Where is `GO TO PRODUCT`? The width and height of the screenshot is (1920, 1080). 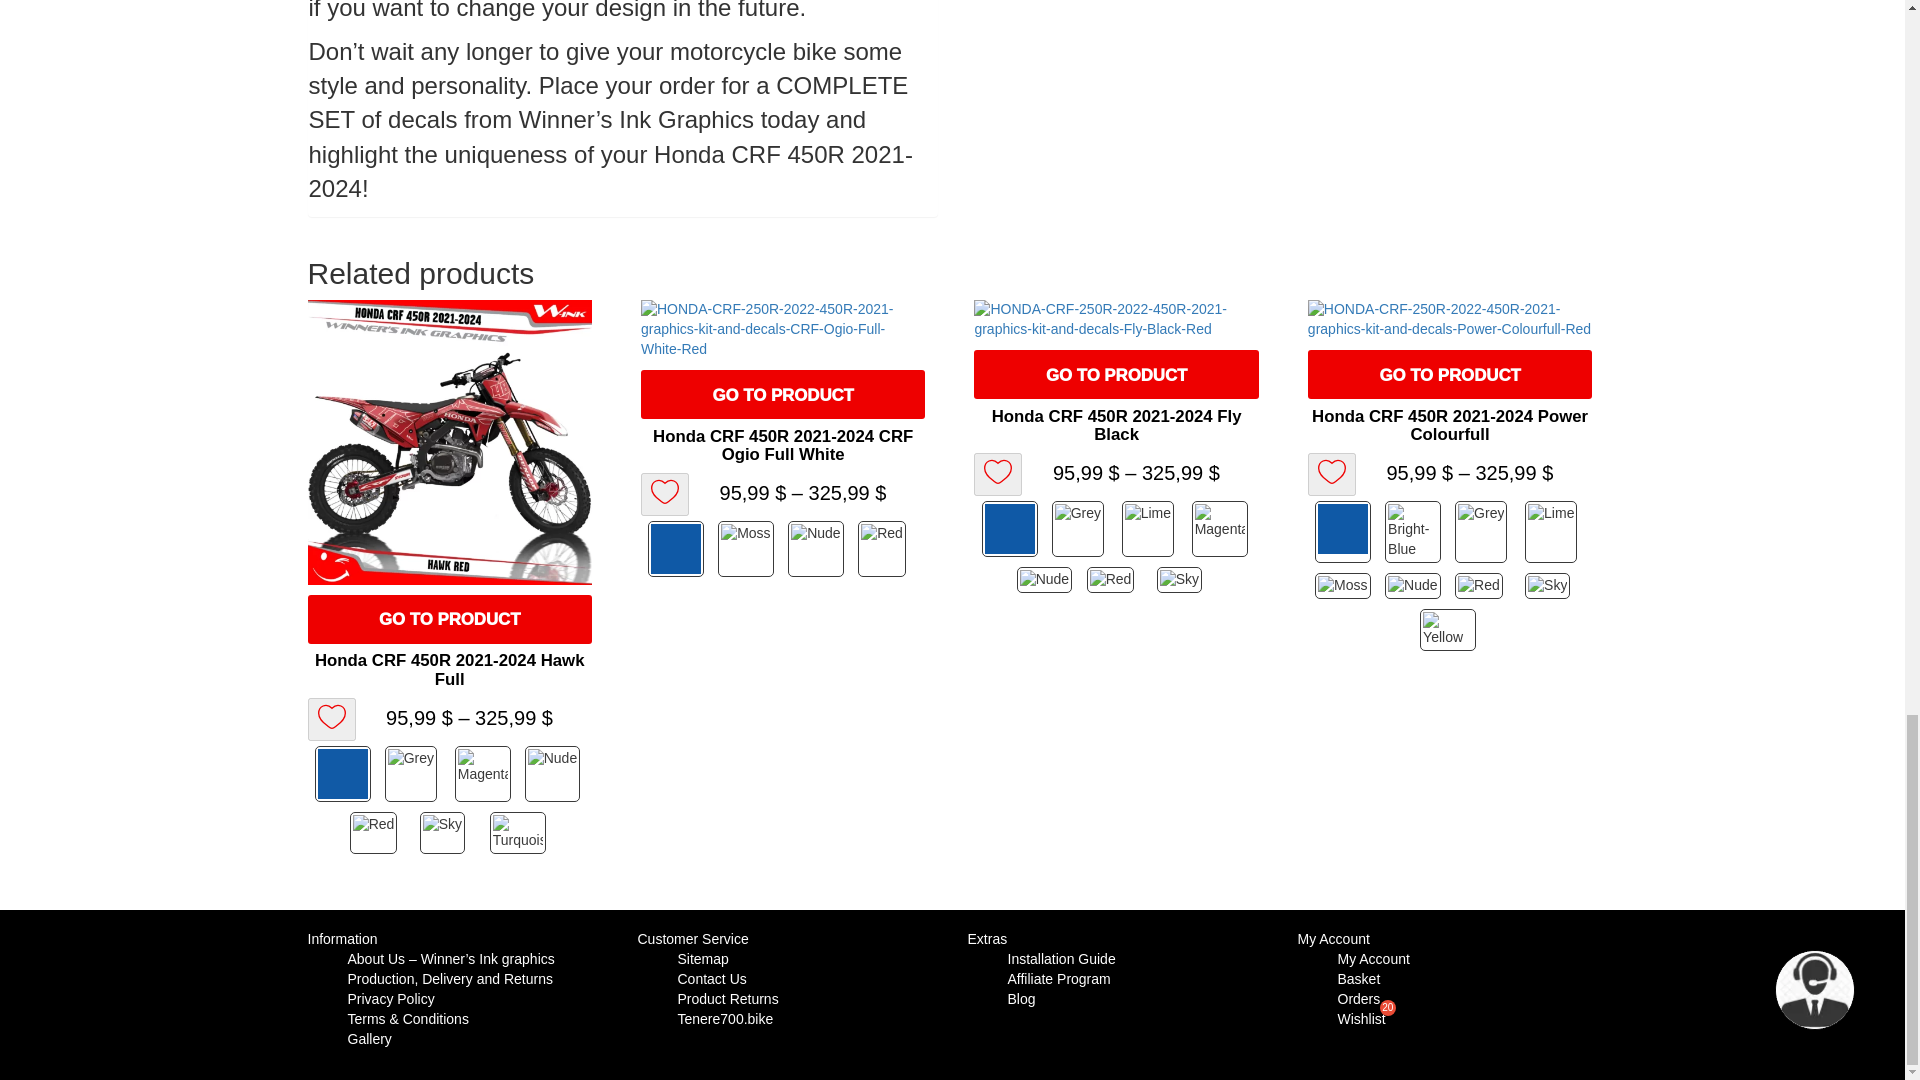
GO TO PRODUCT is located at coordinates (1115, 374).